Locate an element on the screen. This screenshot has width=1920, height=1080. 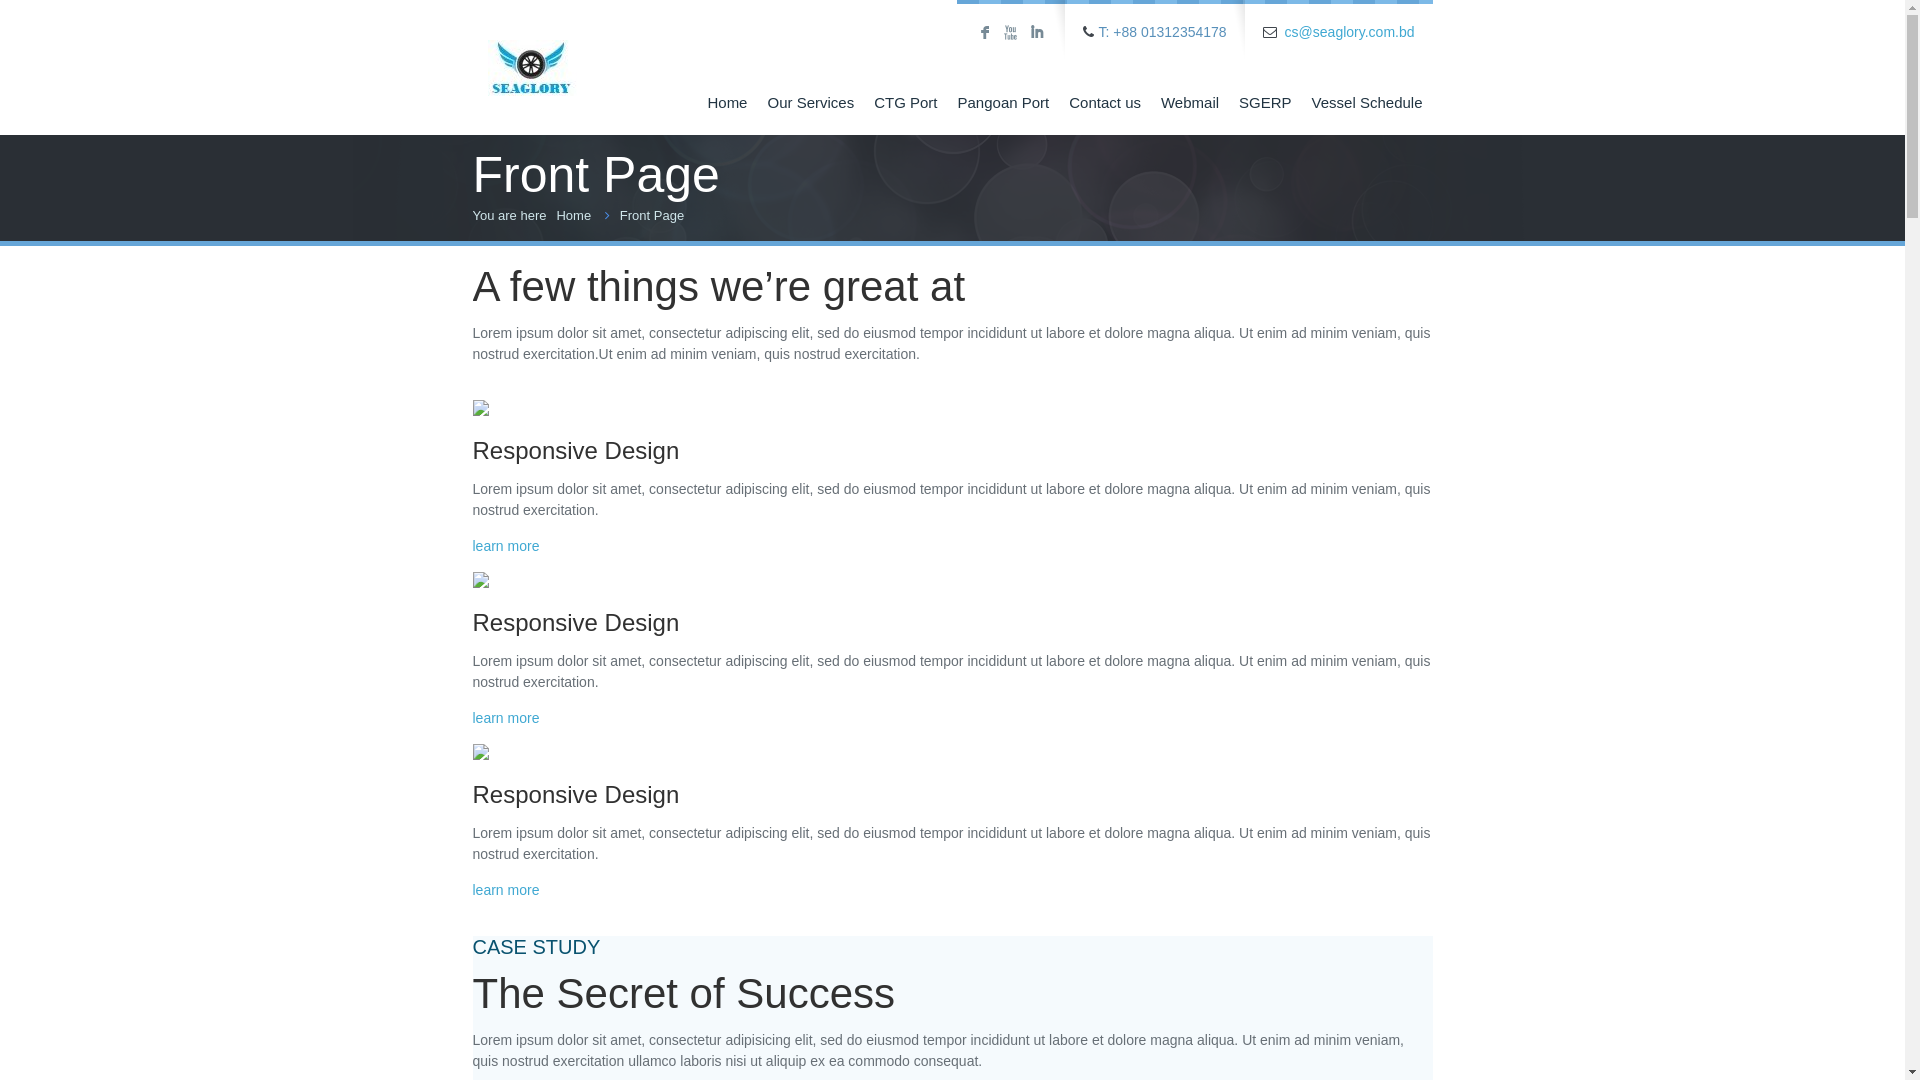
Home is located at coordinates (727, 102).